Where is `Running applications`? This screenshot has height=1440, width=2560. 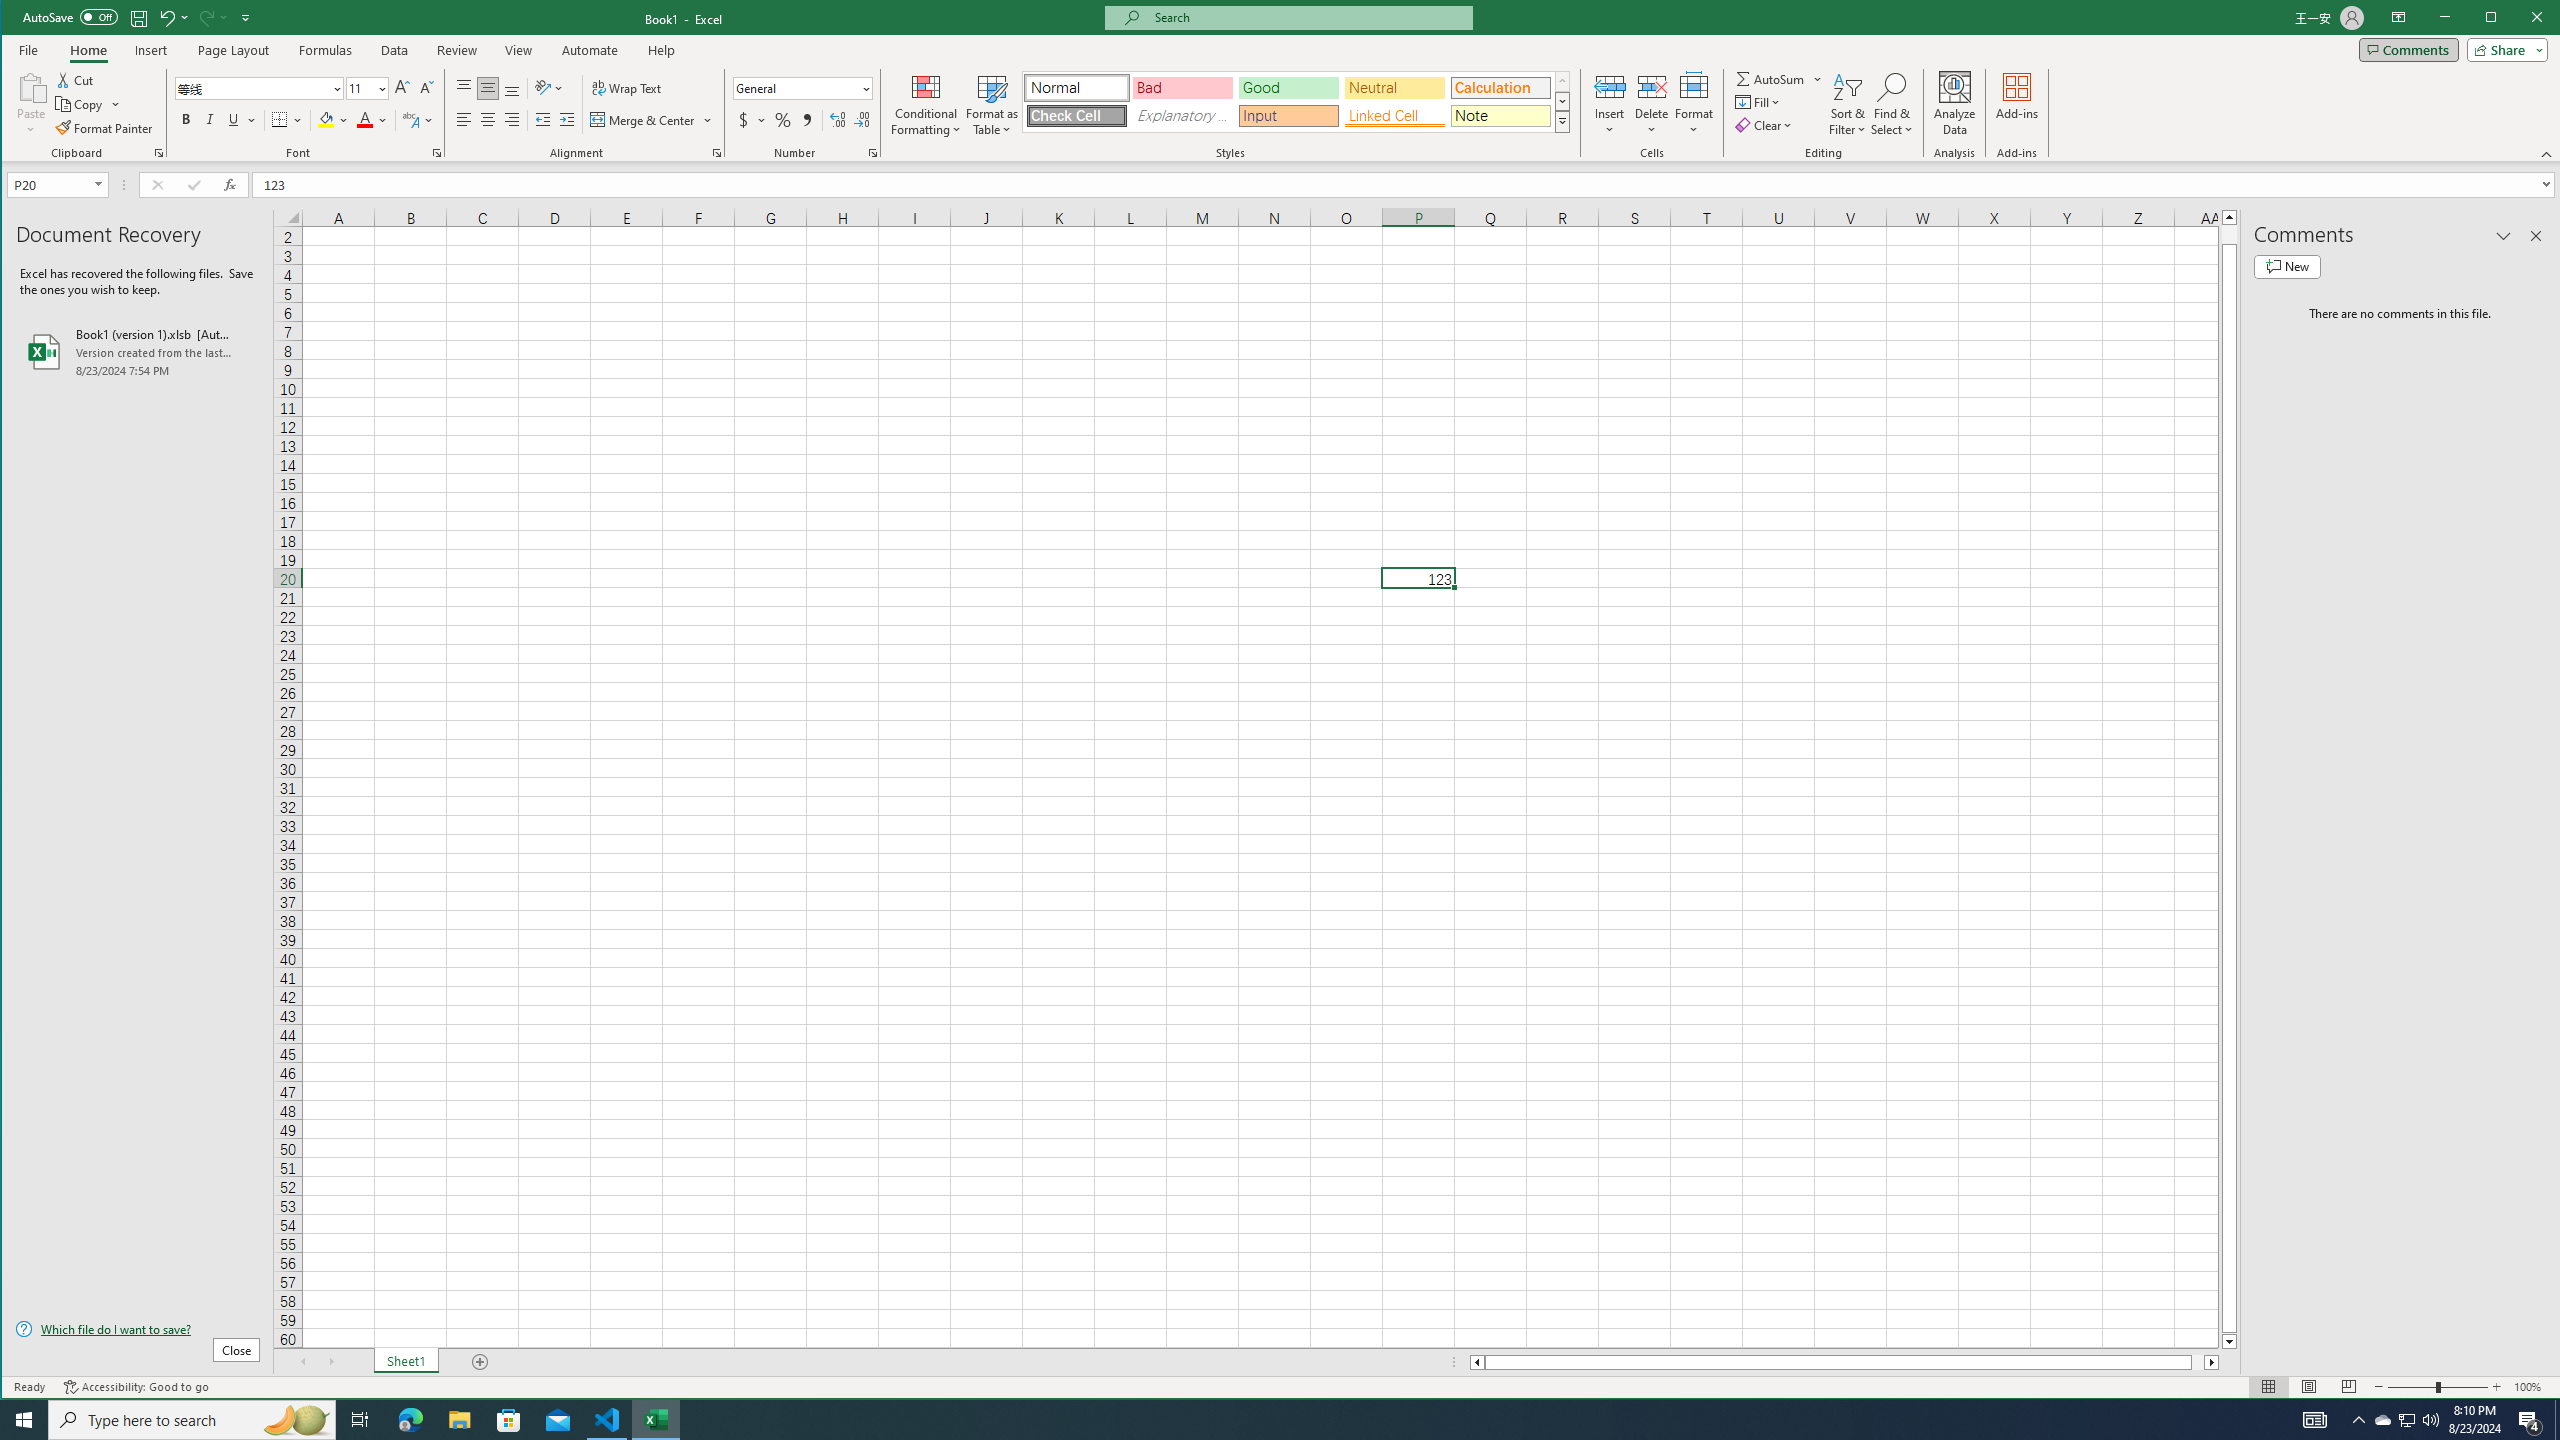 Running applications is located at coordinates (1262, 1420).